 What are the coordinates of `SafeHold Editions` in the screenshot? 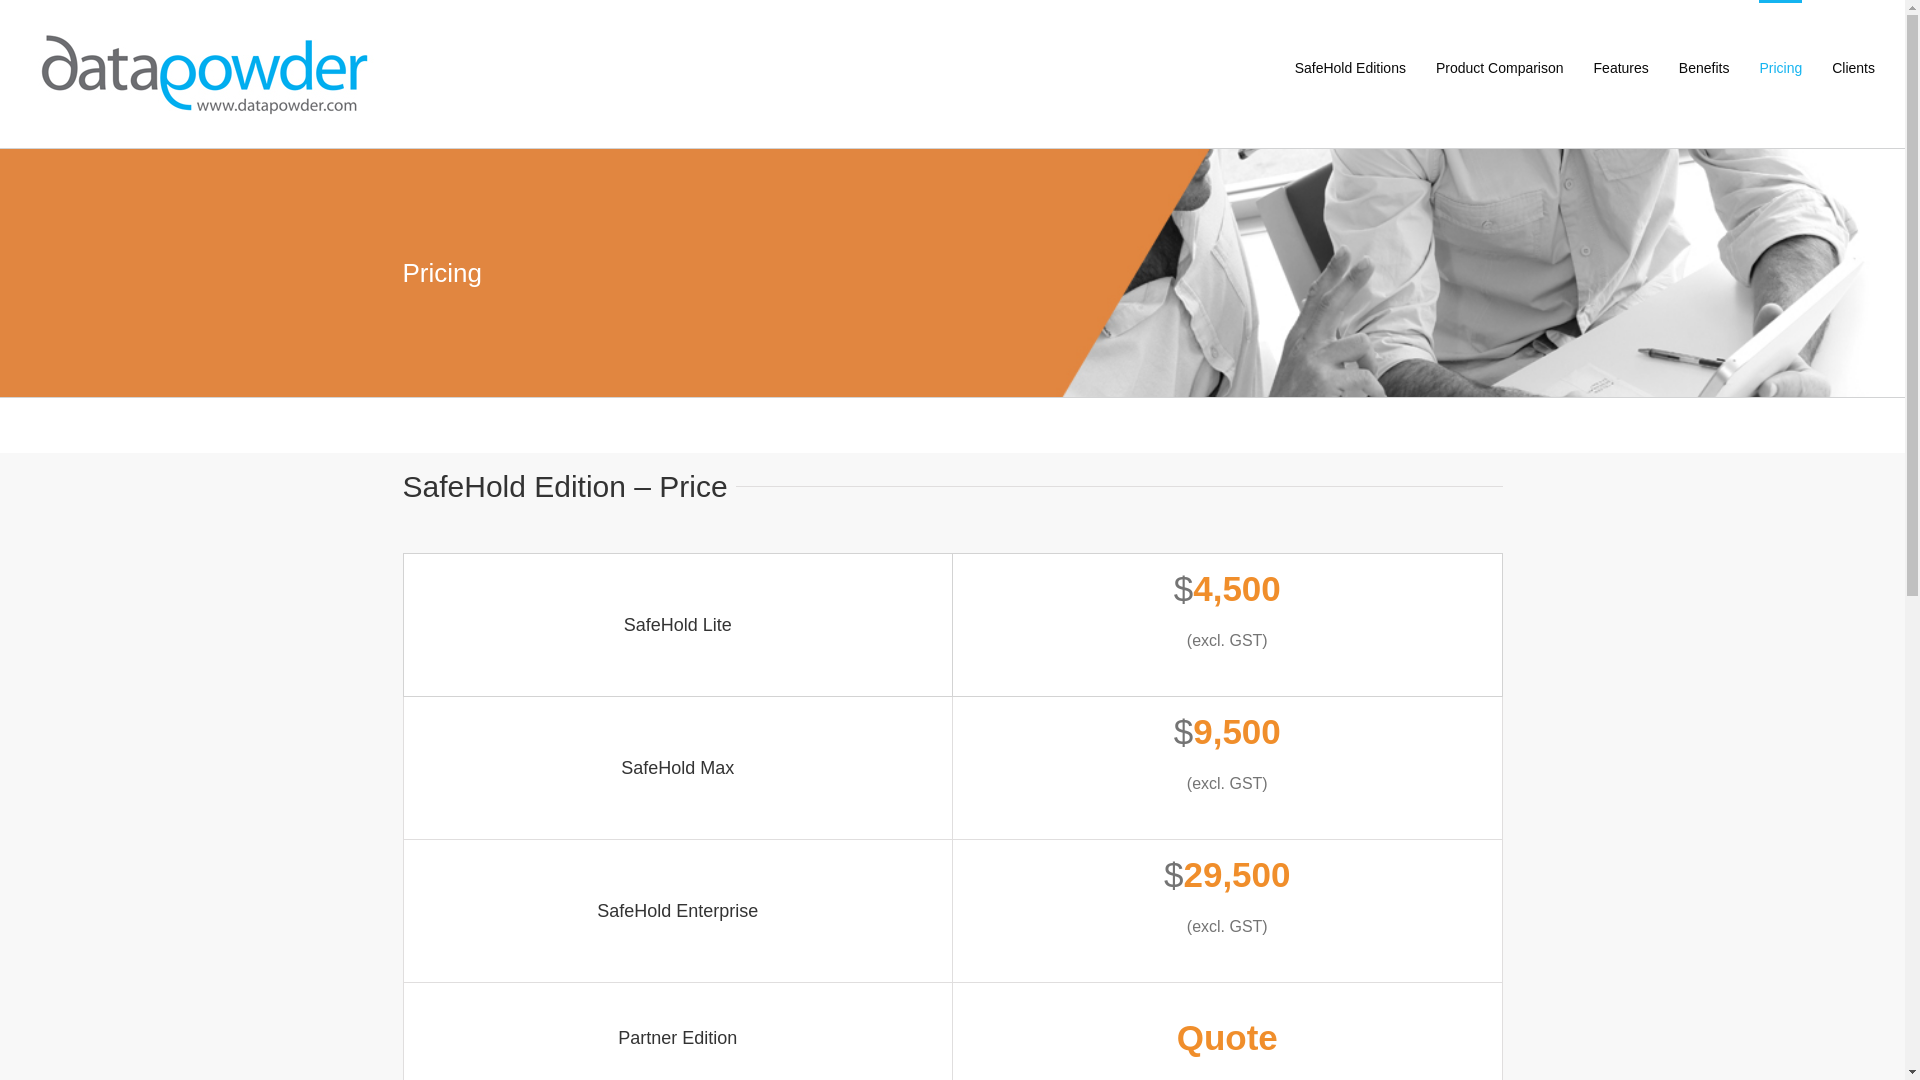 It's located at (1350, 66).